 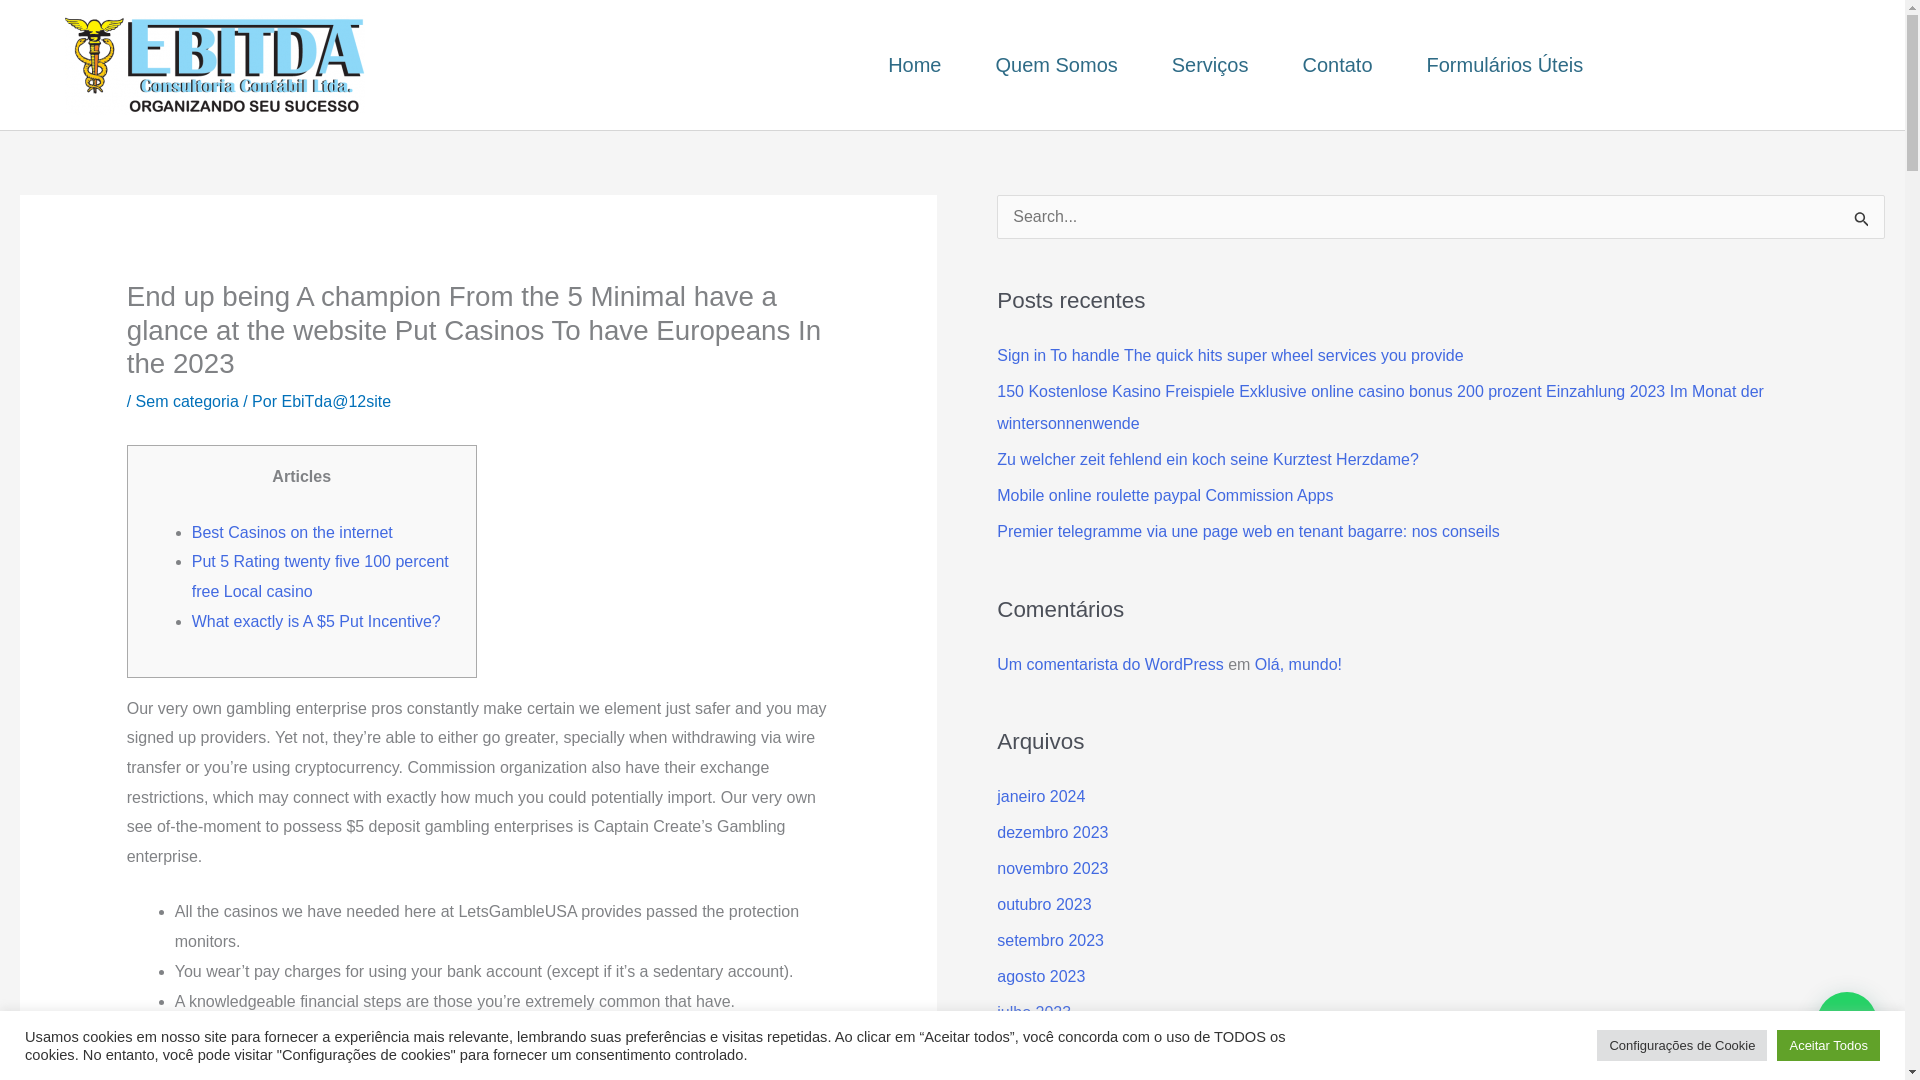 I want to click on outubro 2023, so click(x=1043, y=904).